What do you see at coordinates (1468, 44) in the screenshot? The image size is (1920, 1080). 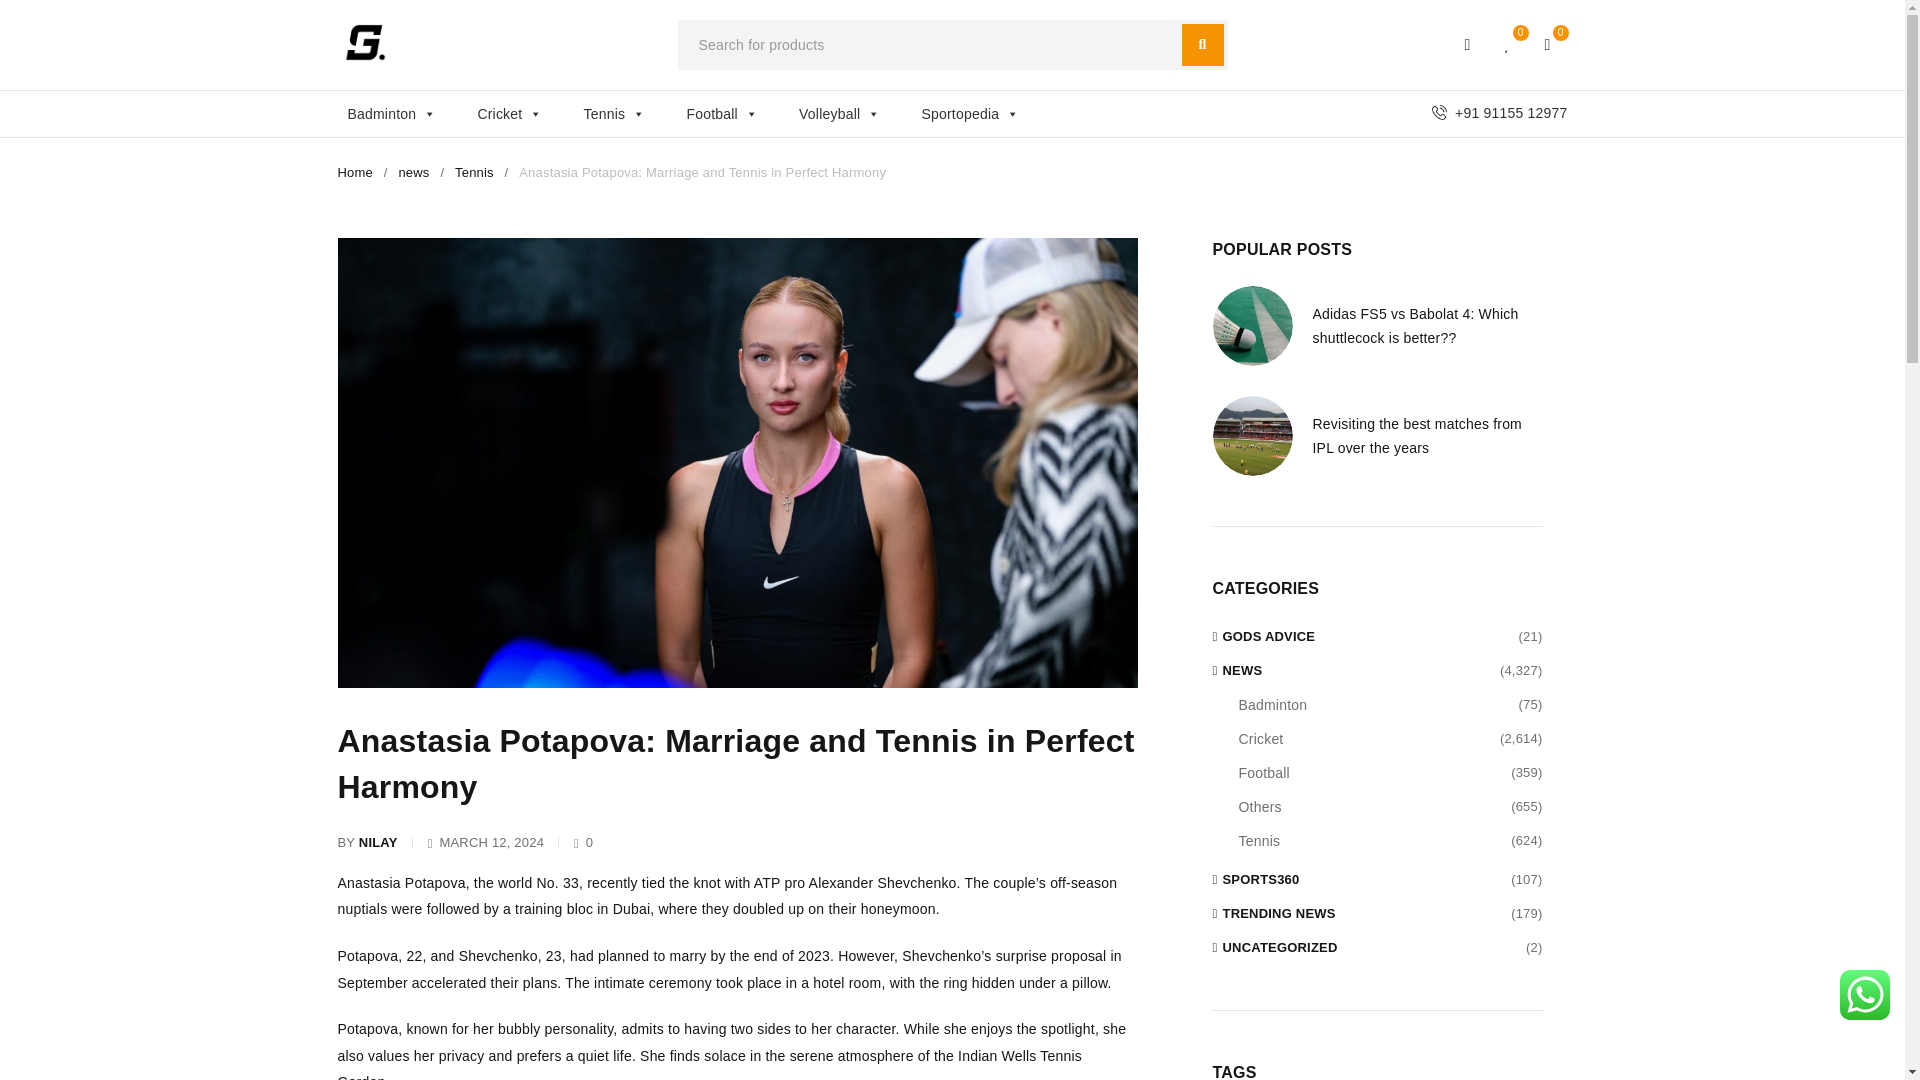 I see `Login or Register` at bounding box center [1468, 44].